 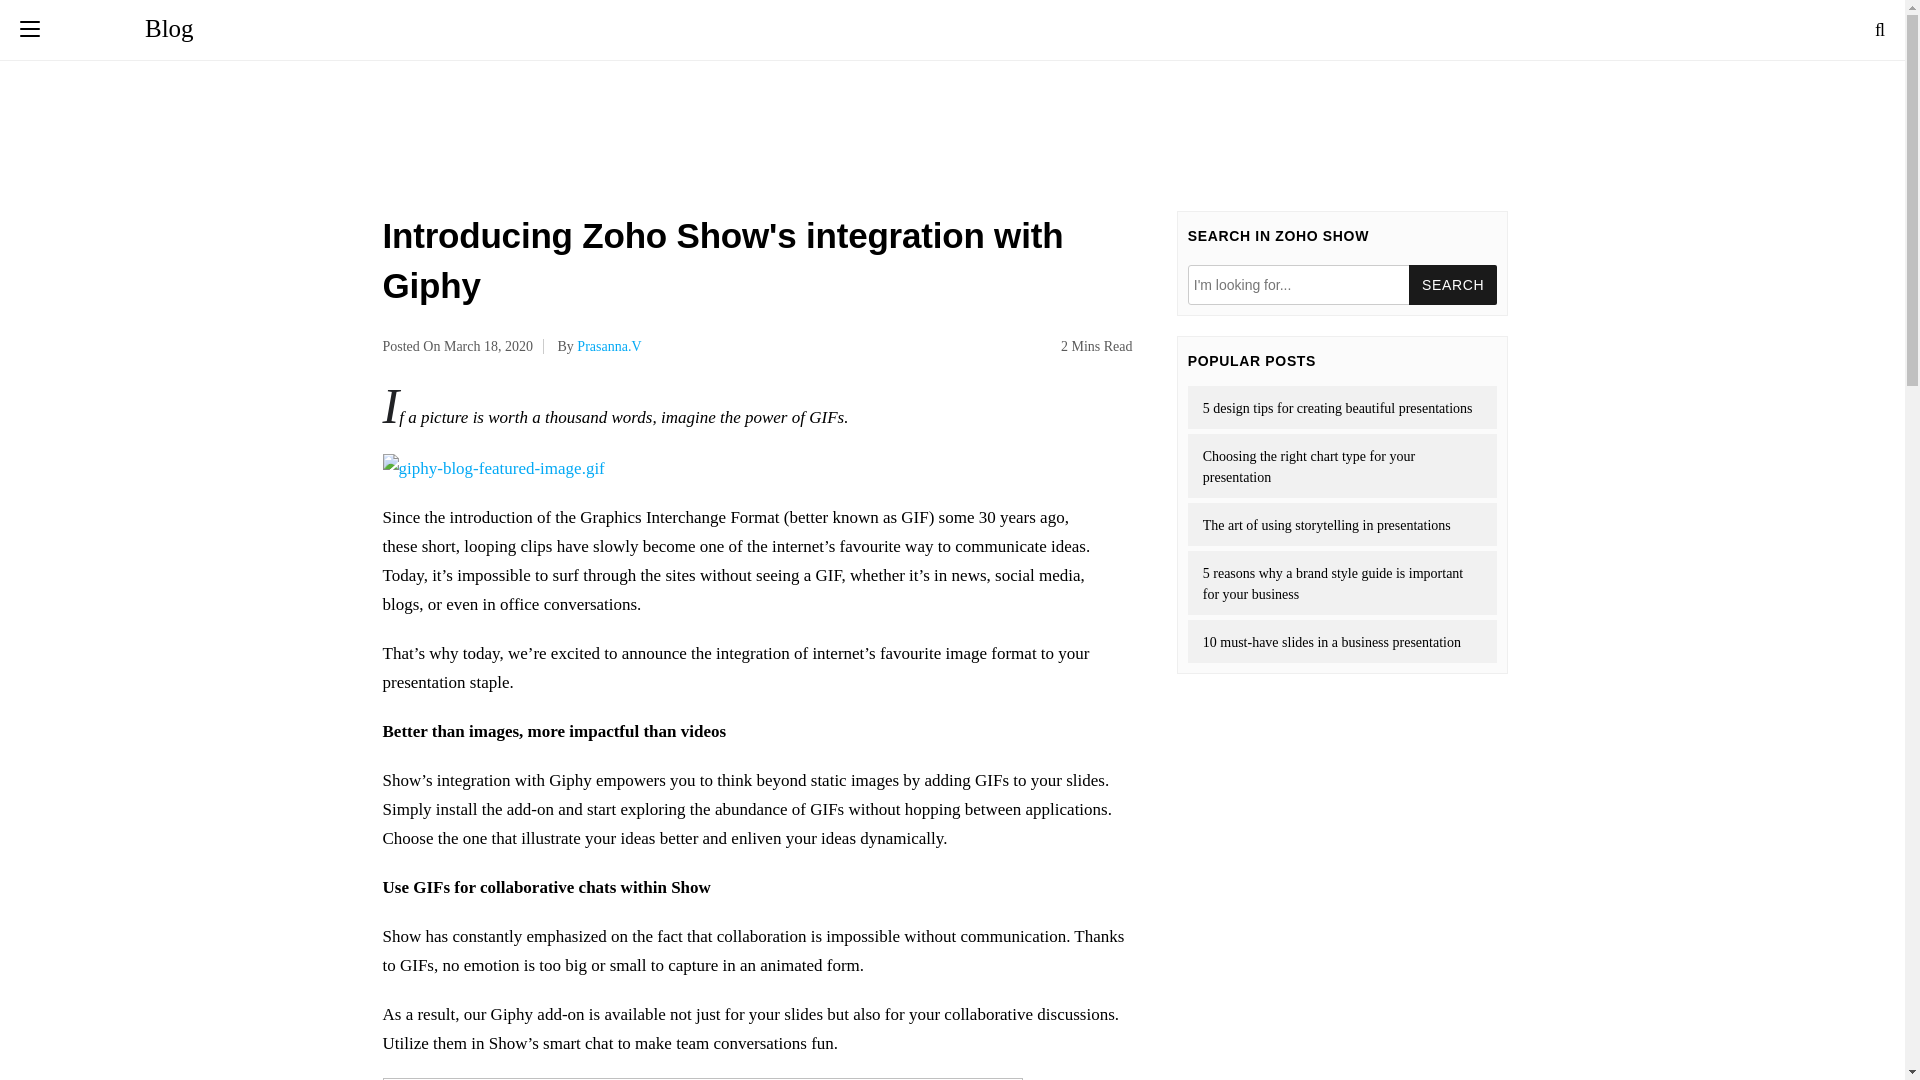 What do you see at coordinates (493, 466) in the screenshot?
I see `giphy-blog-featured-image.gif` at bounding box center [493, 466].